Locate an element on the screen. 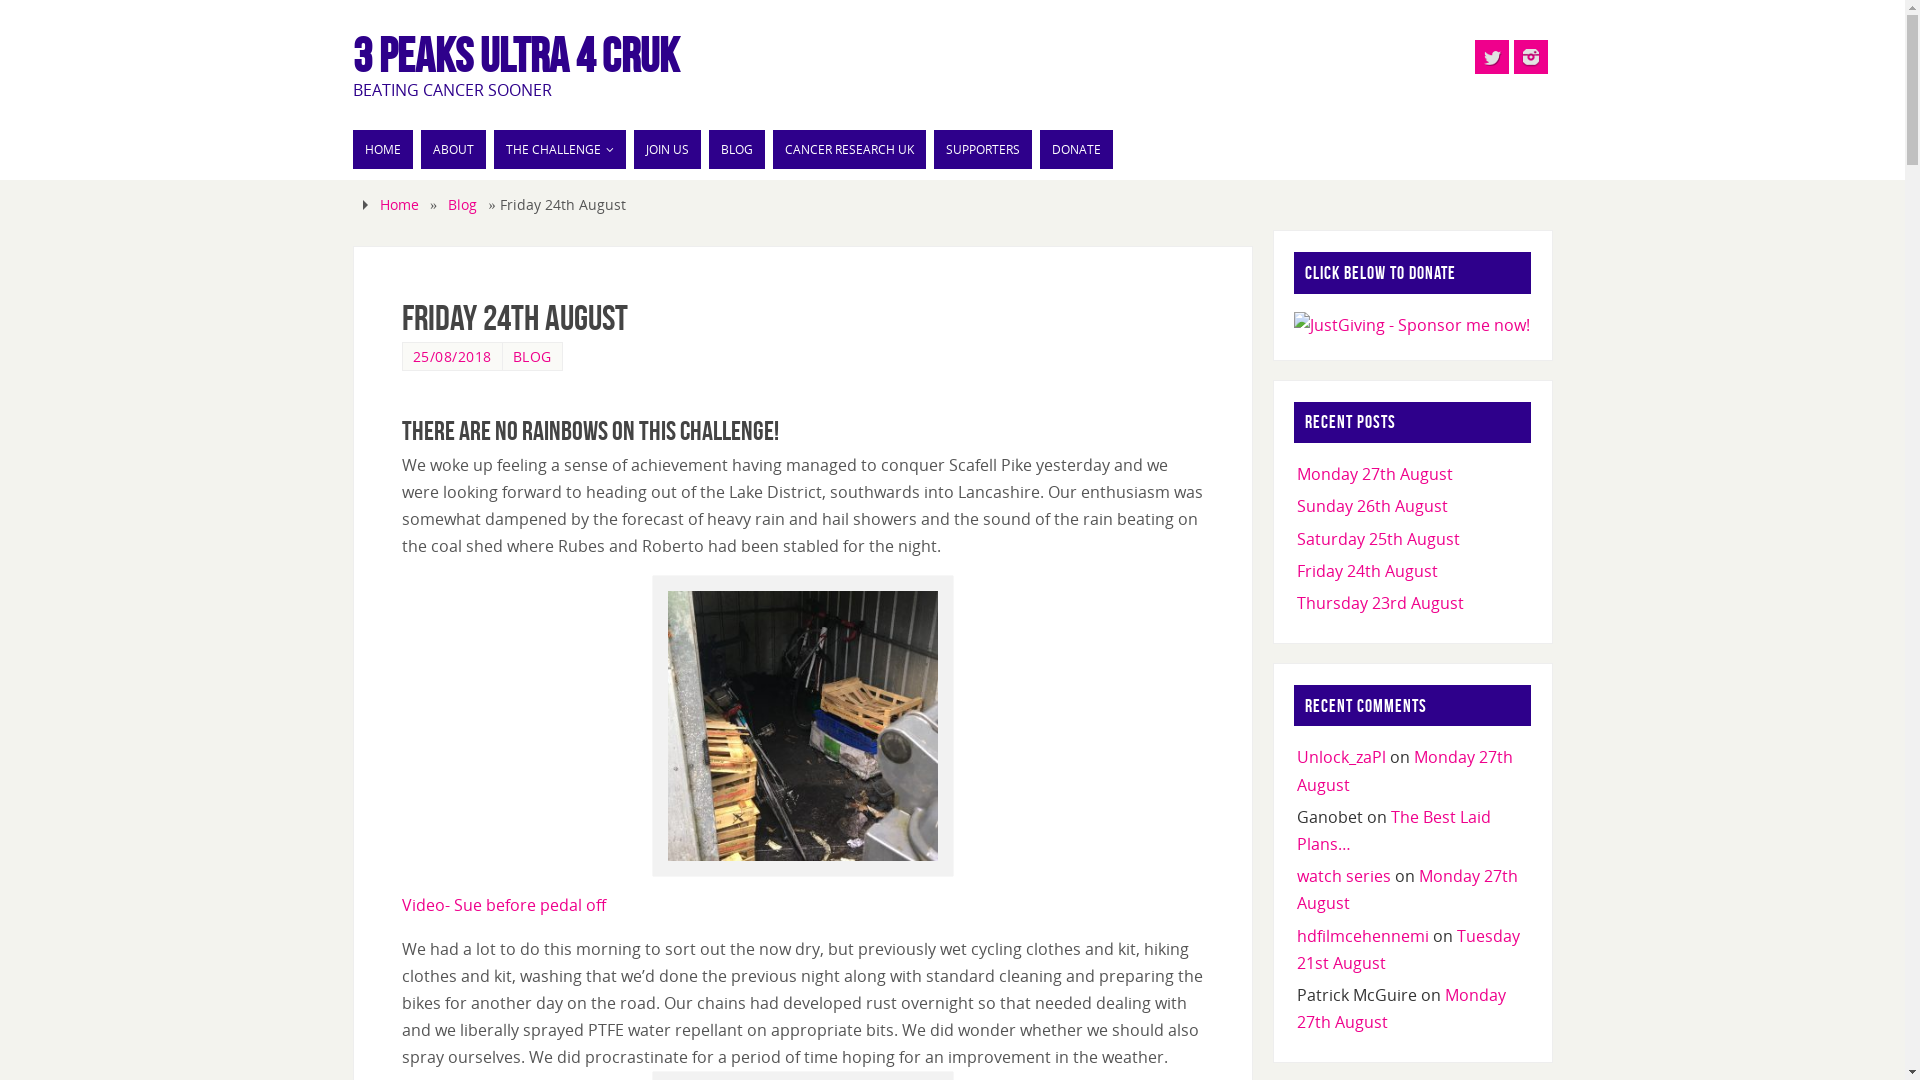 Image resolution: width=1920 pixels, height=1080 pixels. Instagram is located at coordinates (1531, 57).